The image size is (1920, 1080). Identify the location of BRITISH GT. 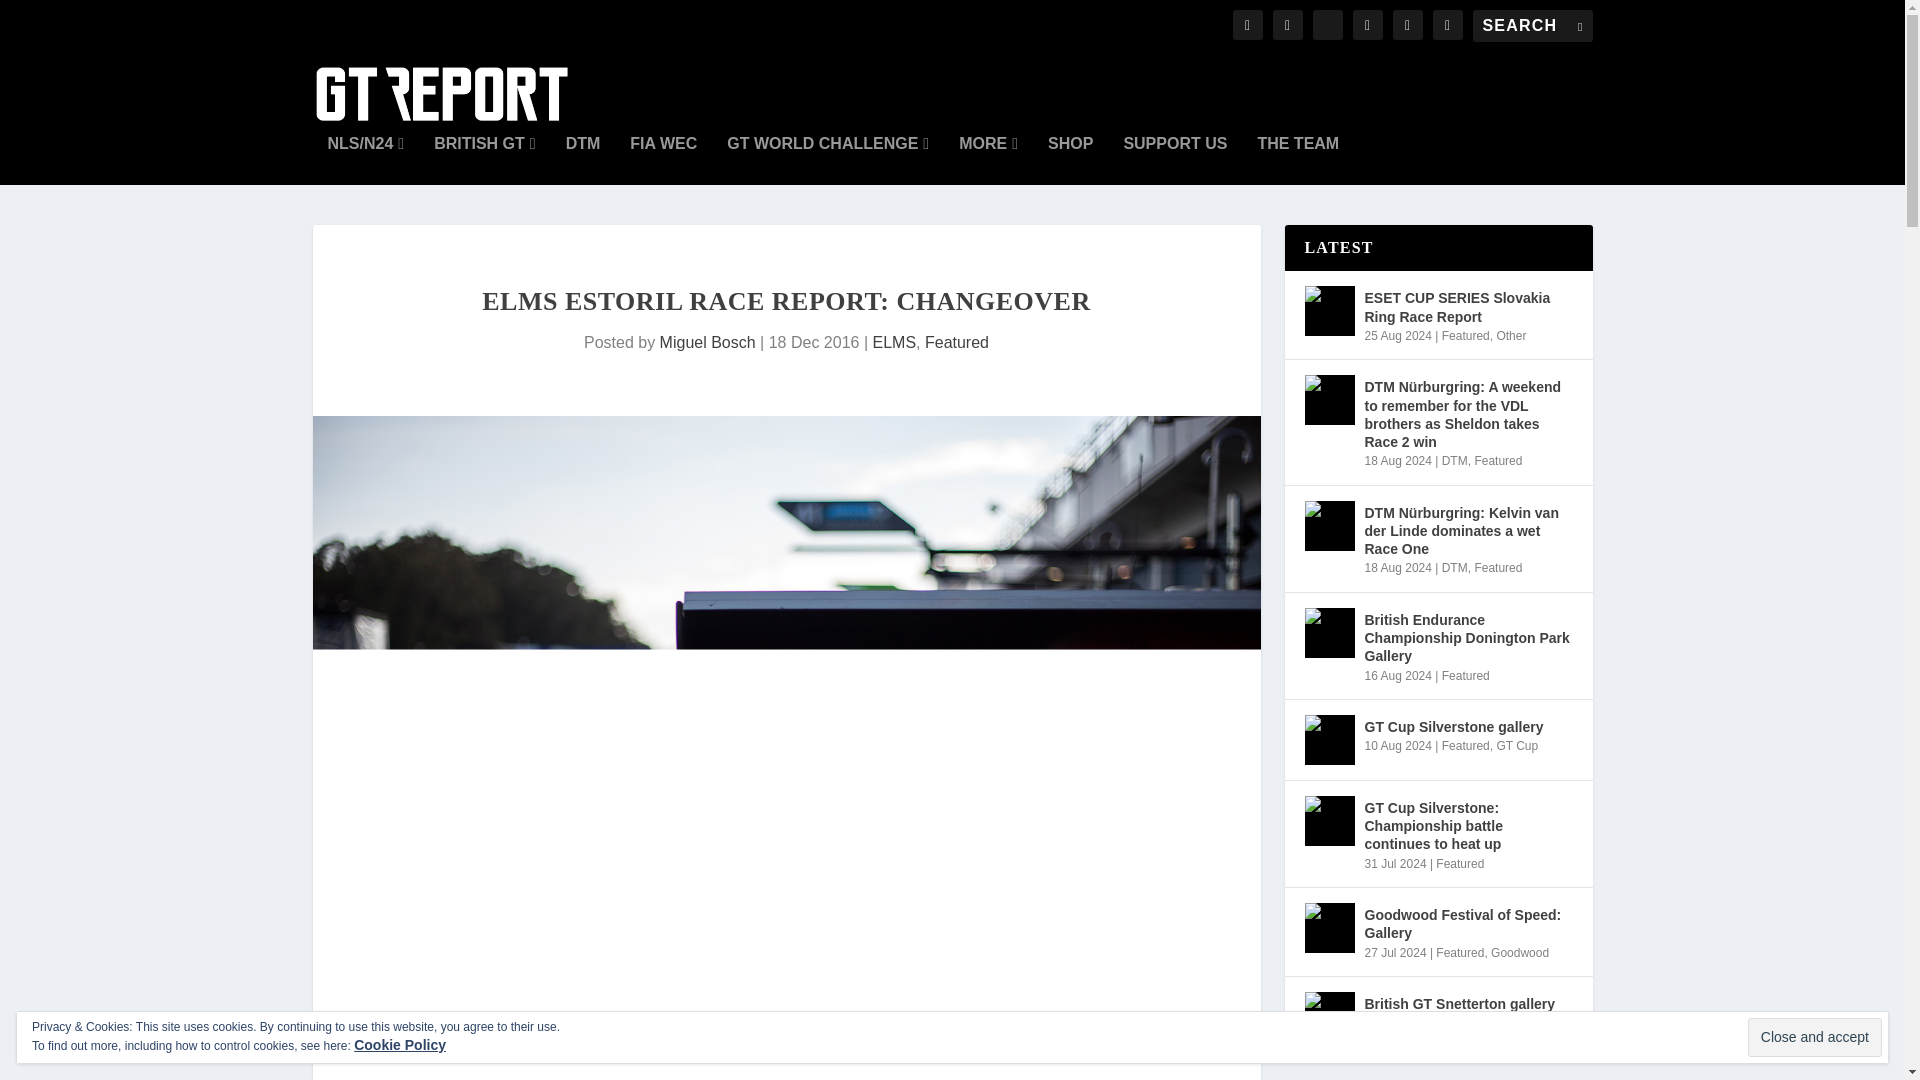
(484, 160).